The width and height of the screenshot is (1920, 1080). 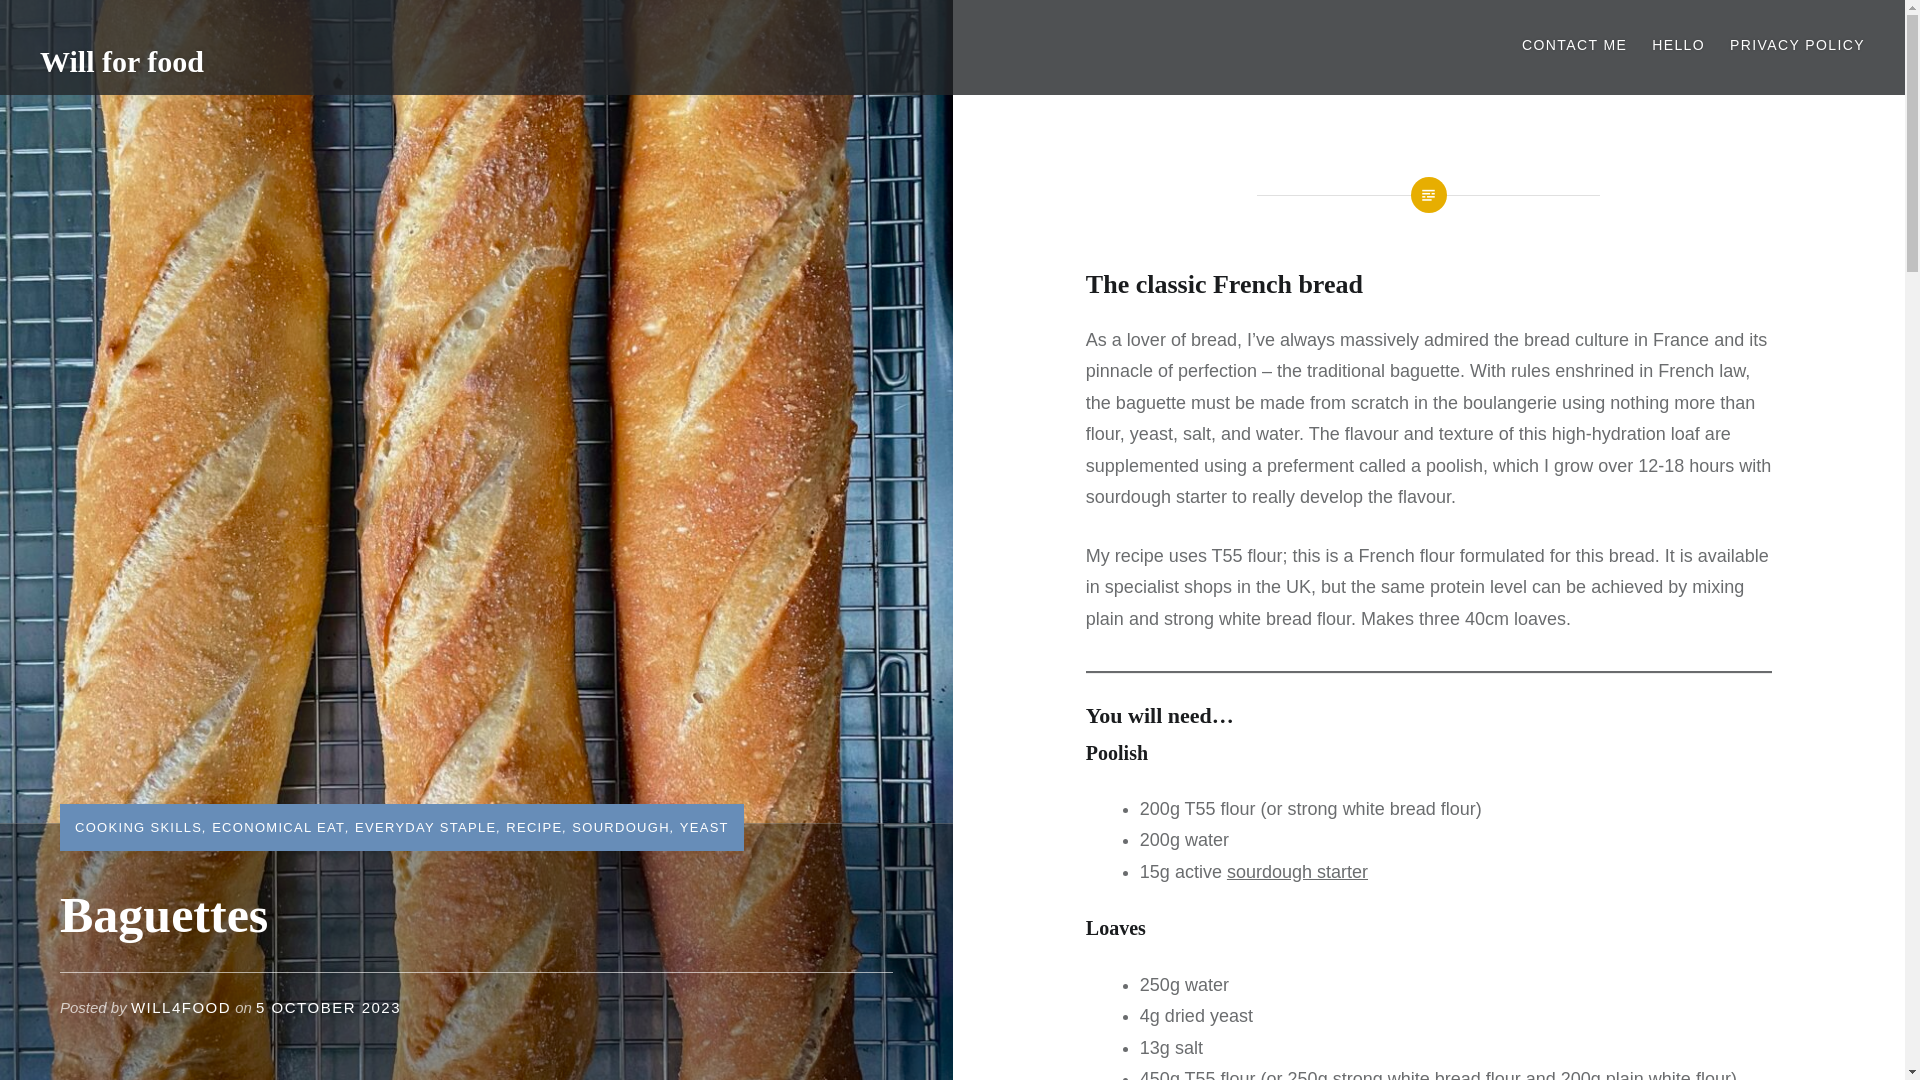 What do you see at coordinates (1574, 45) in the screenshot?
I see `CONTACT ME` at bounding box center [1574, 45].